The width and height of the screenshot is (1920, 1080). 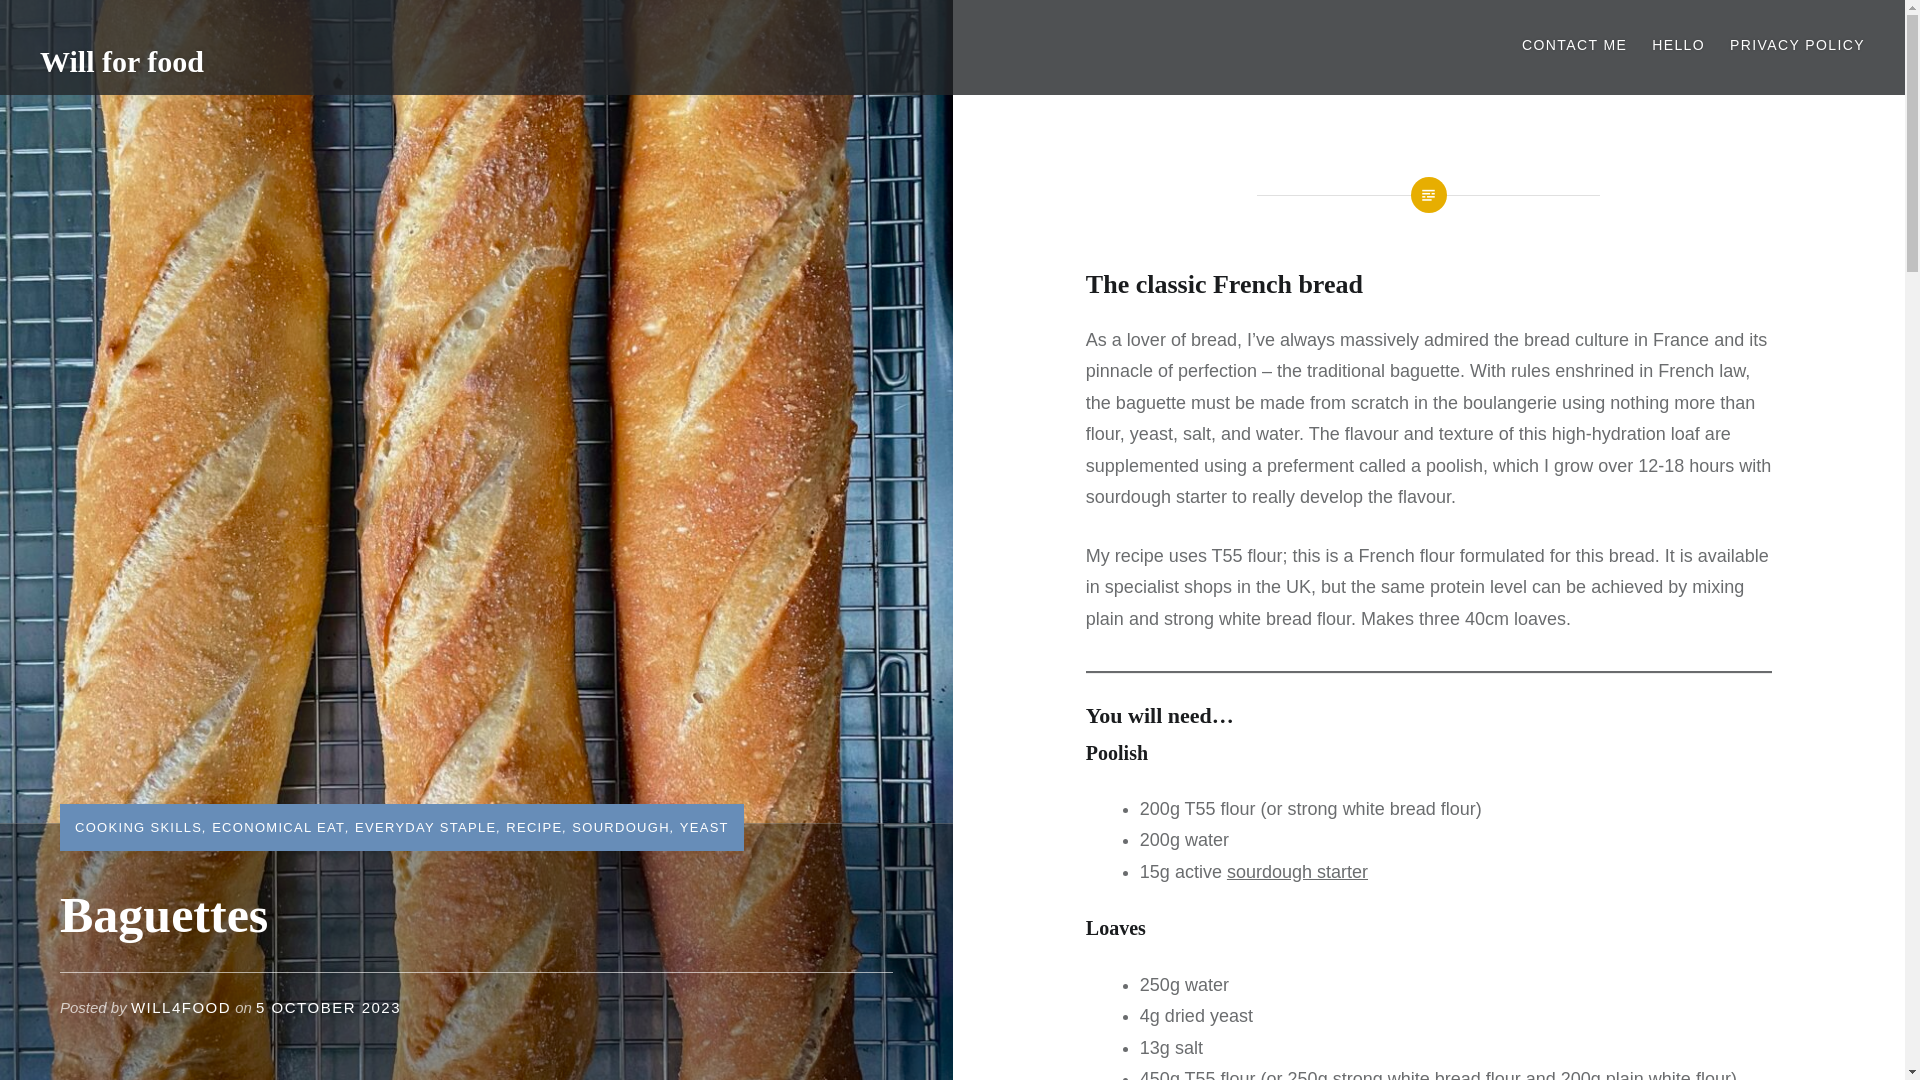 What do you see at coordinates (1574, 45) in the screenshot?
I see `CONTACT ME` at bounding box center [1574, 45].